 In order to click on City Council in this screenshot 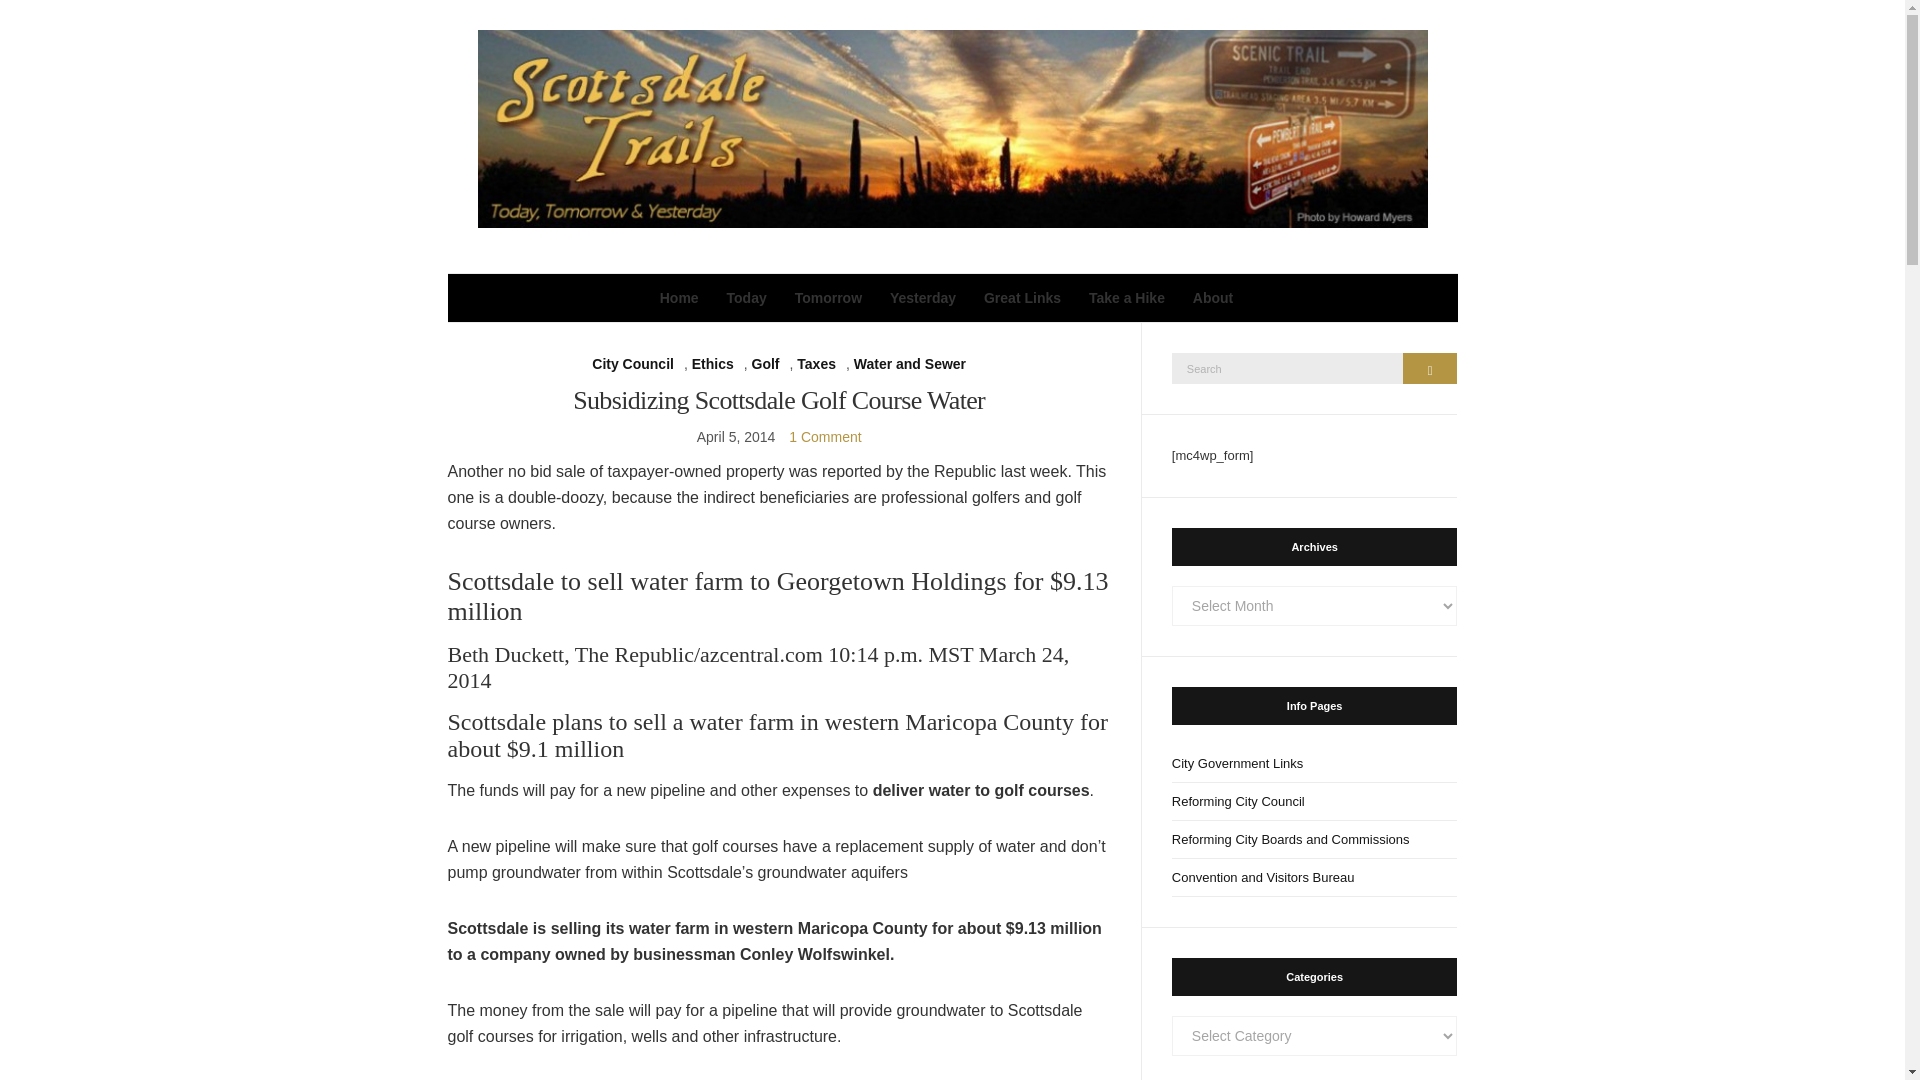, I will do `click(632, 364)`.